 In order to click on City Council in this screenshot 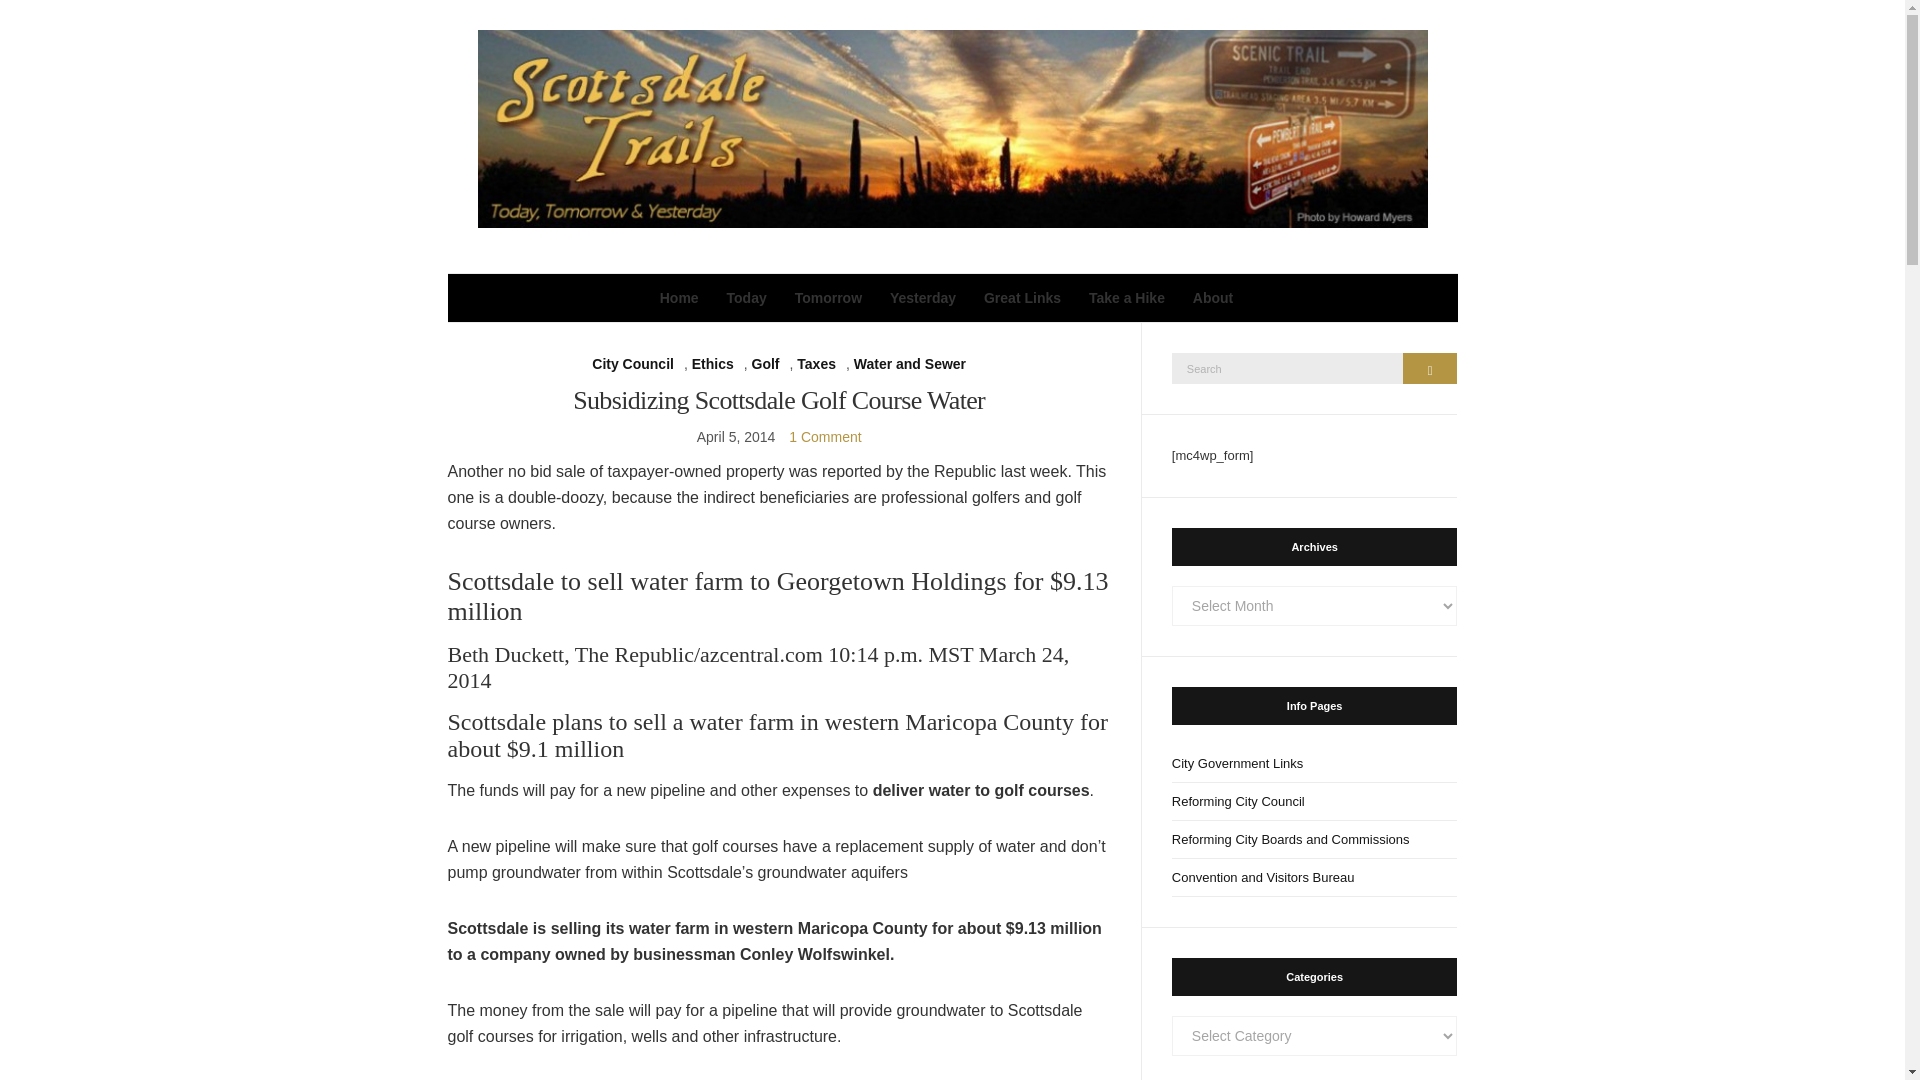, I will do `click(632, 364)`.